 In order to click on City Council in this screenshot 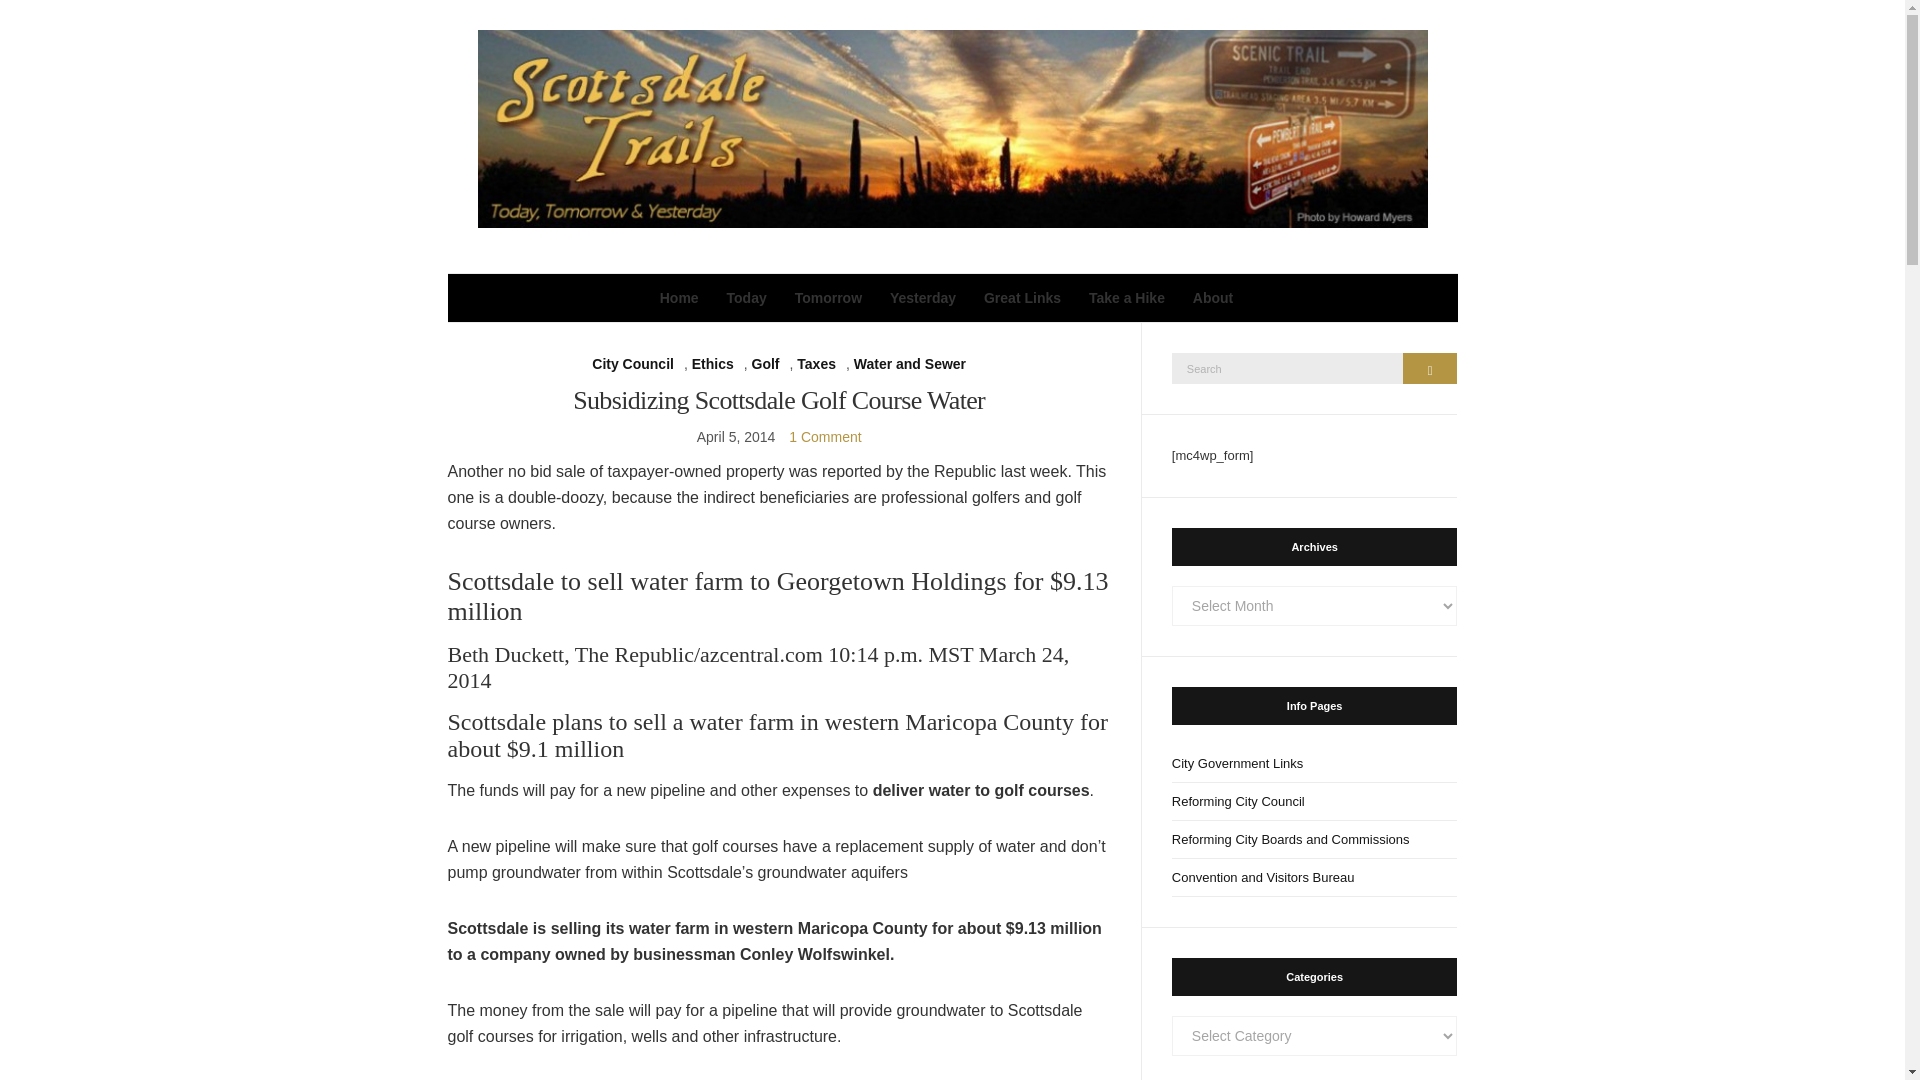, I will do `click(632, 364)`.